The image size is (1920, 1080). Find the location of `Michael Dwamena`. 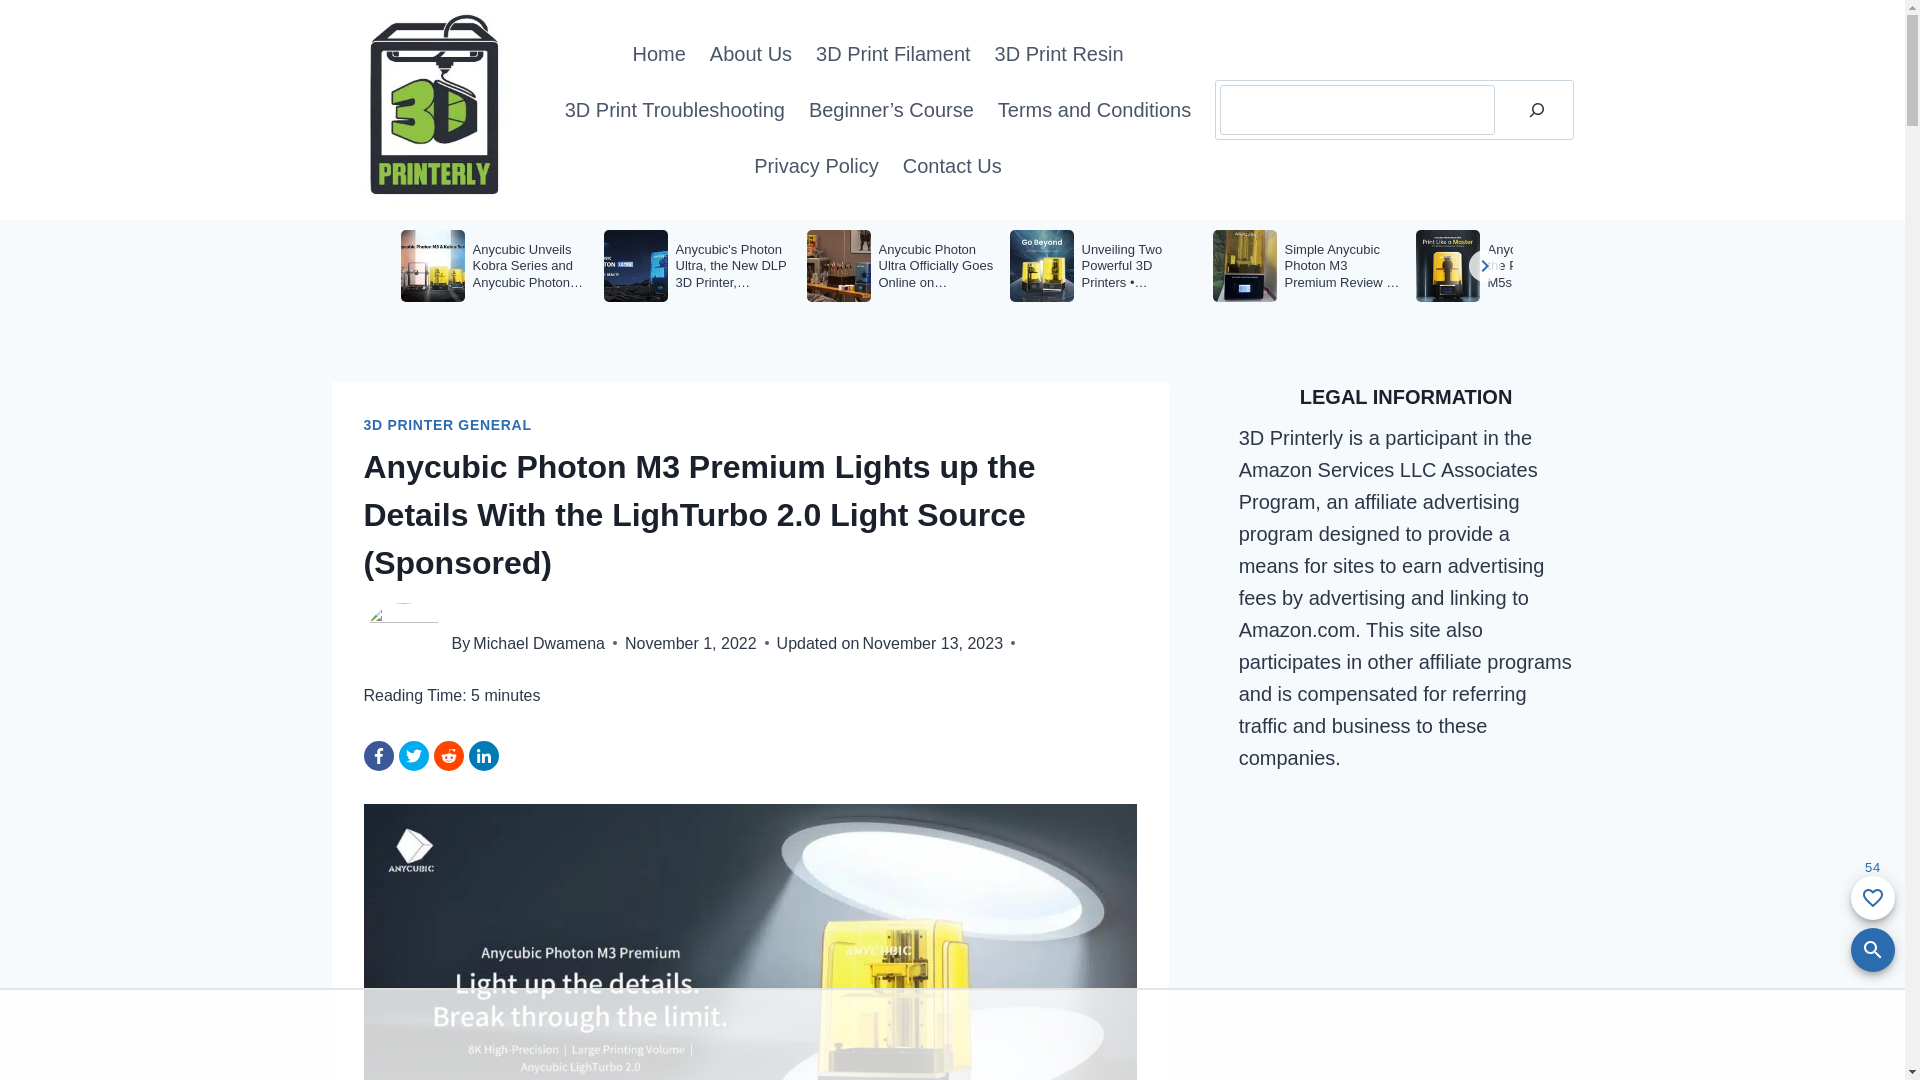

Michael Dwamena is located at coordinates (539, 643).